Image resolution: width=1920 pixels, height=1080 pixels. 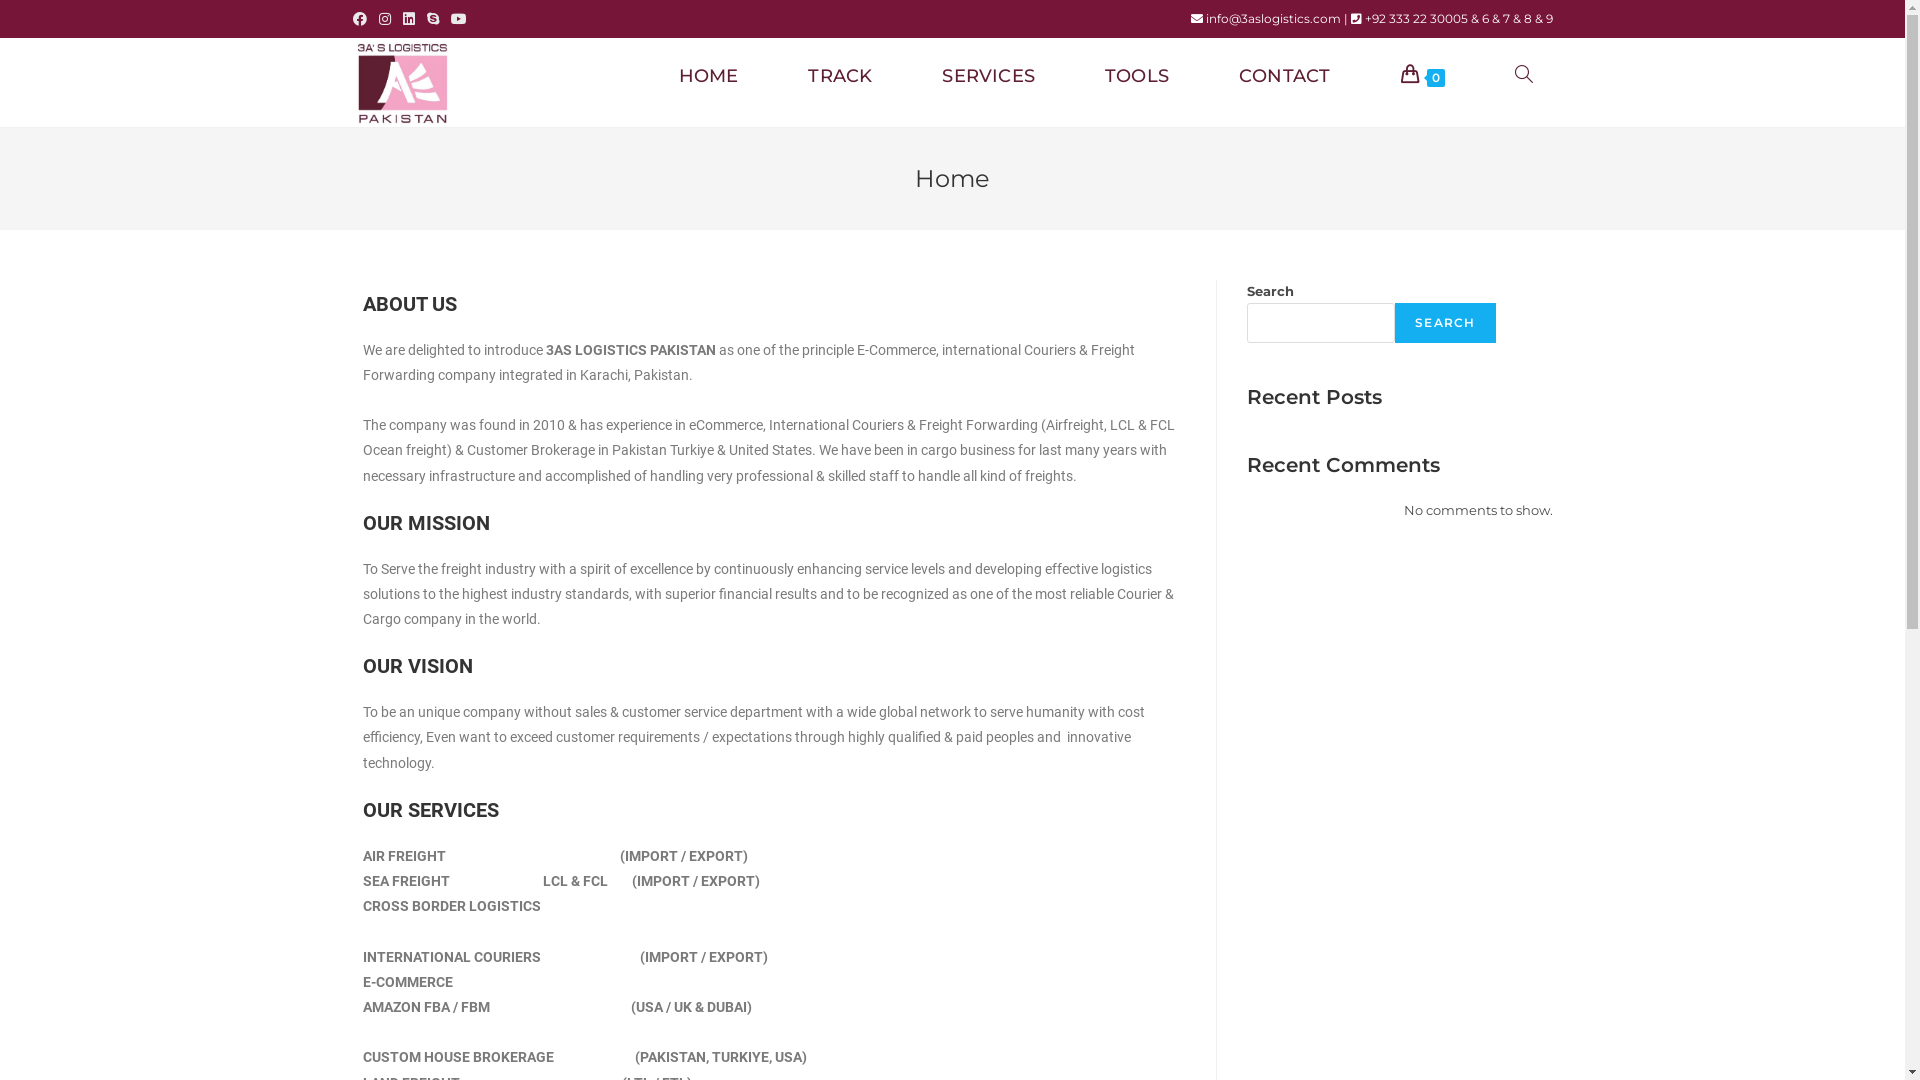 I want to click on TRACK, so click(x=840, y=76).